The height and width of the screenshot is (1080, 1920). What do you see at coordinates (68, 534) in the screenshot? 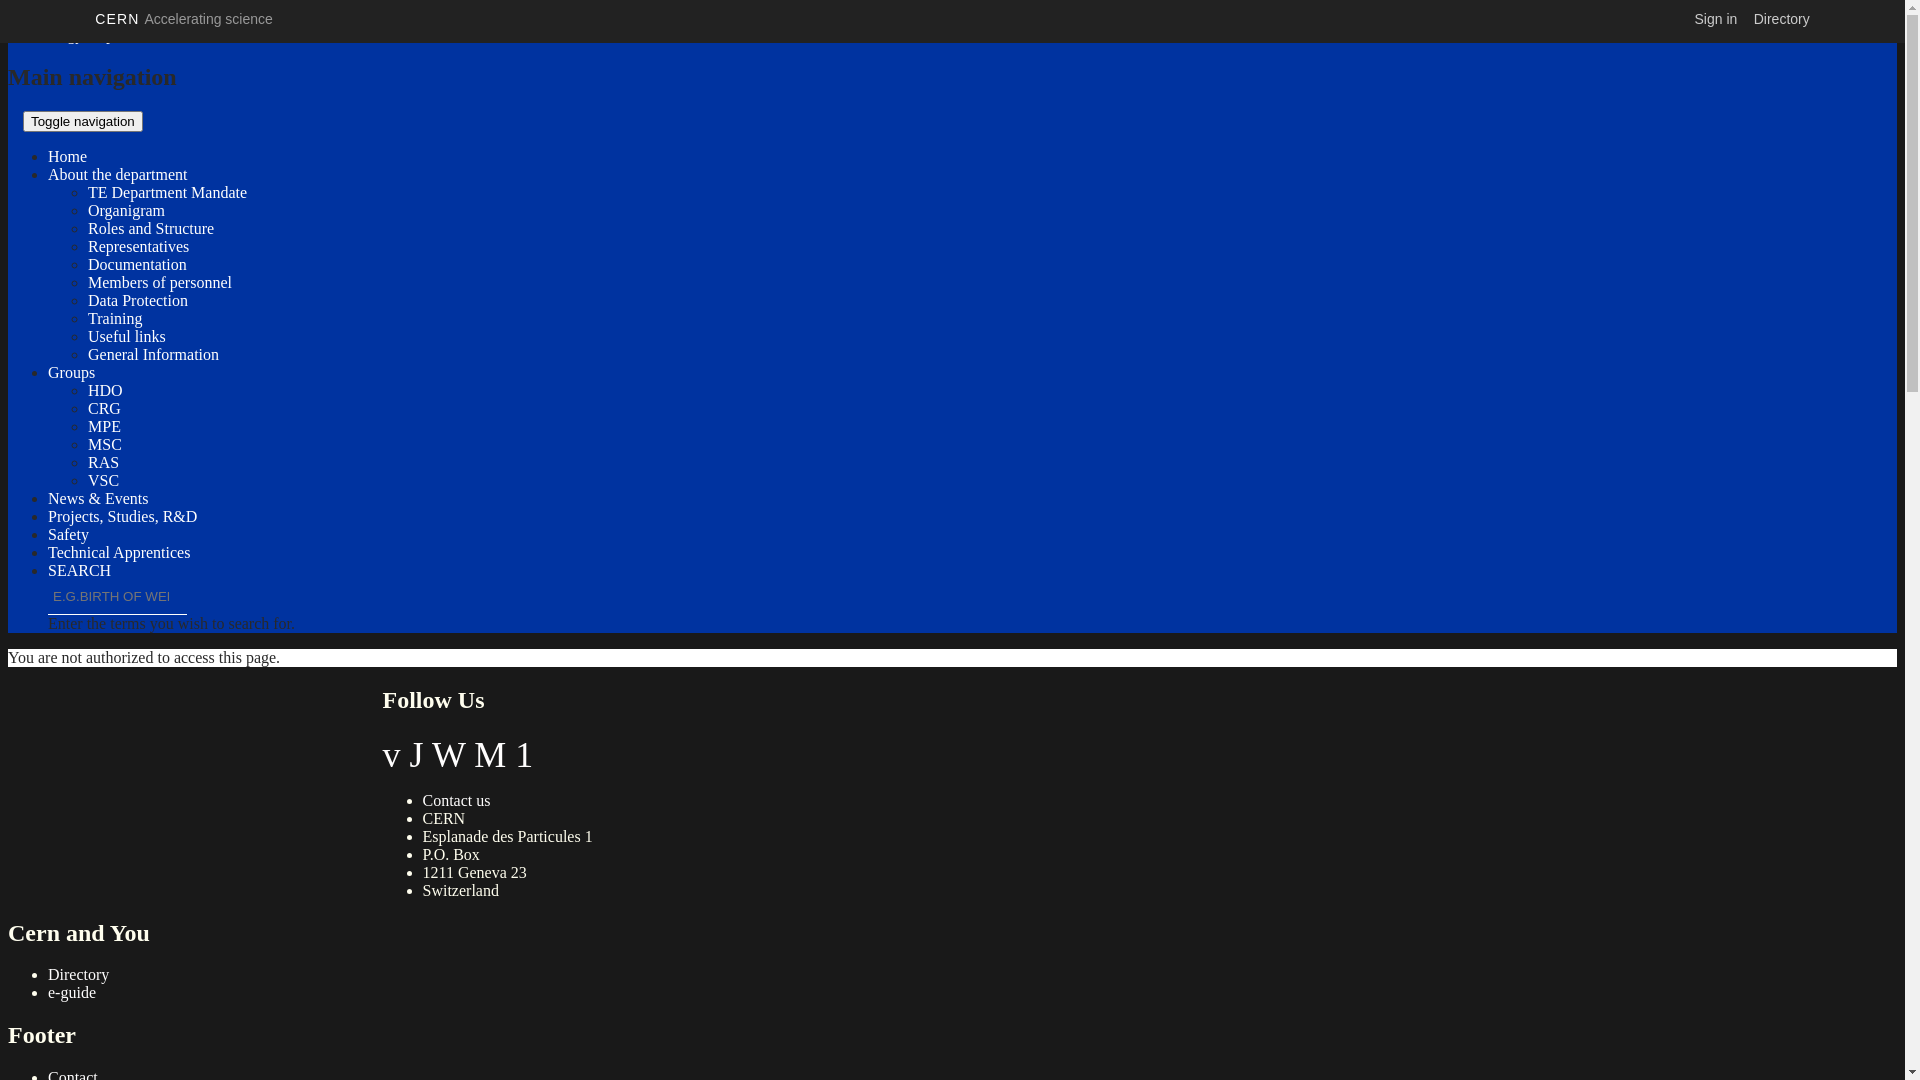
I see `Safety` at bounding box center [68, 534].